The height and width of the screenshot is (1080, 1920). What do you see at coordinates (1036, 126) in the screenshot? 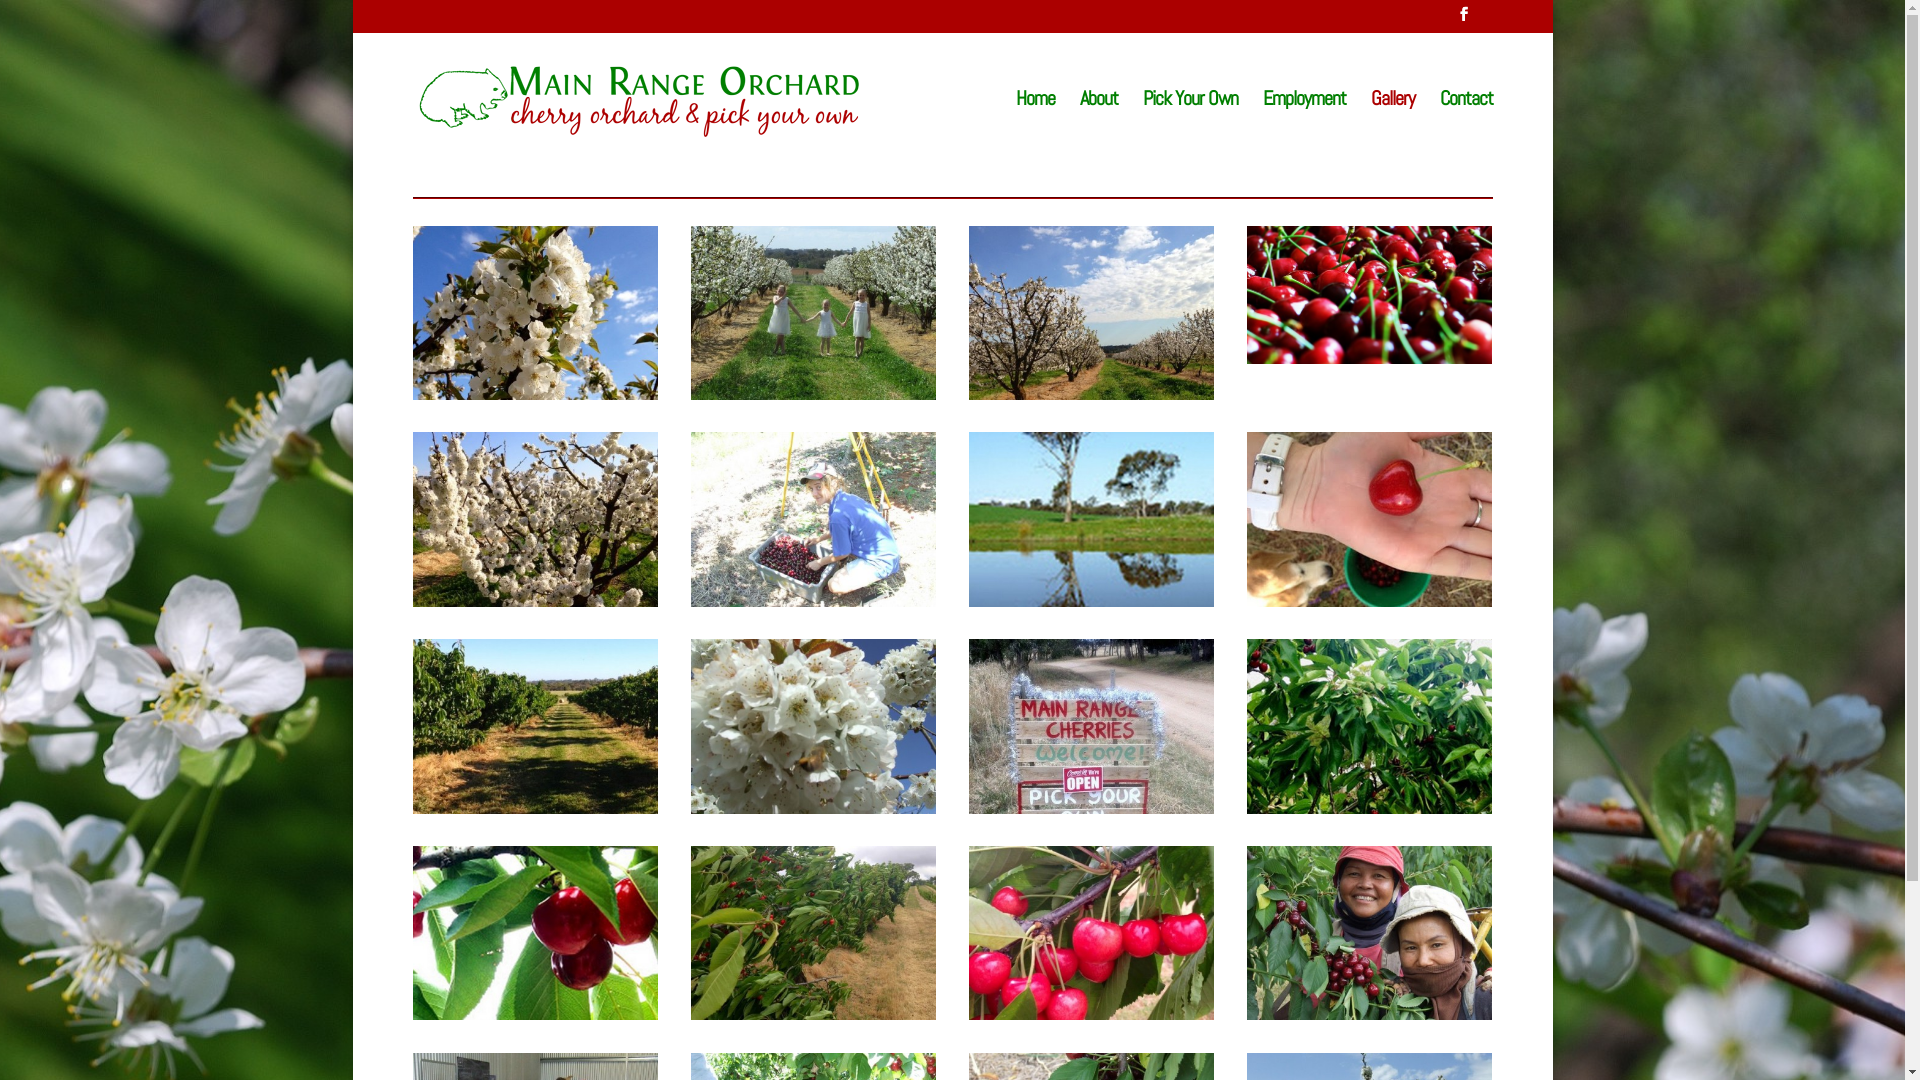
I see `Home` at bounding box center [1036, 126].